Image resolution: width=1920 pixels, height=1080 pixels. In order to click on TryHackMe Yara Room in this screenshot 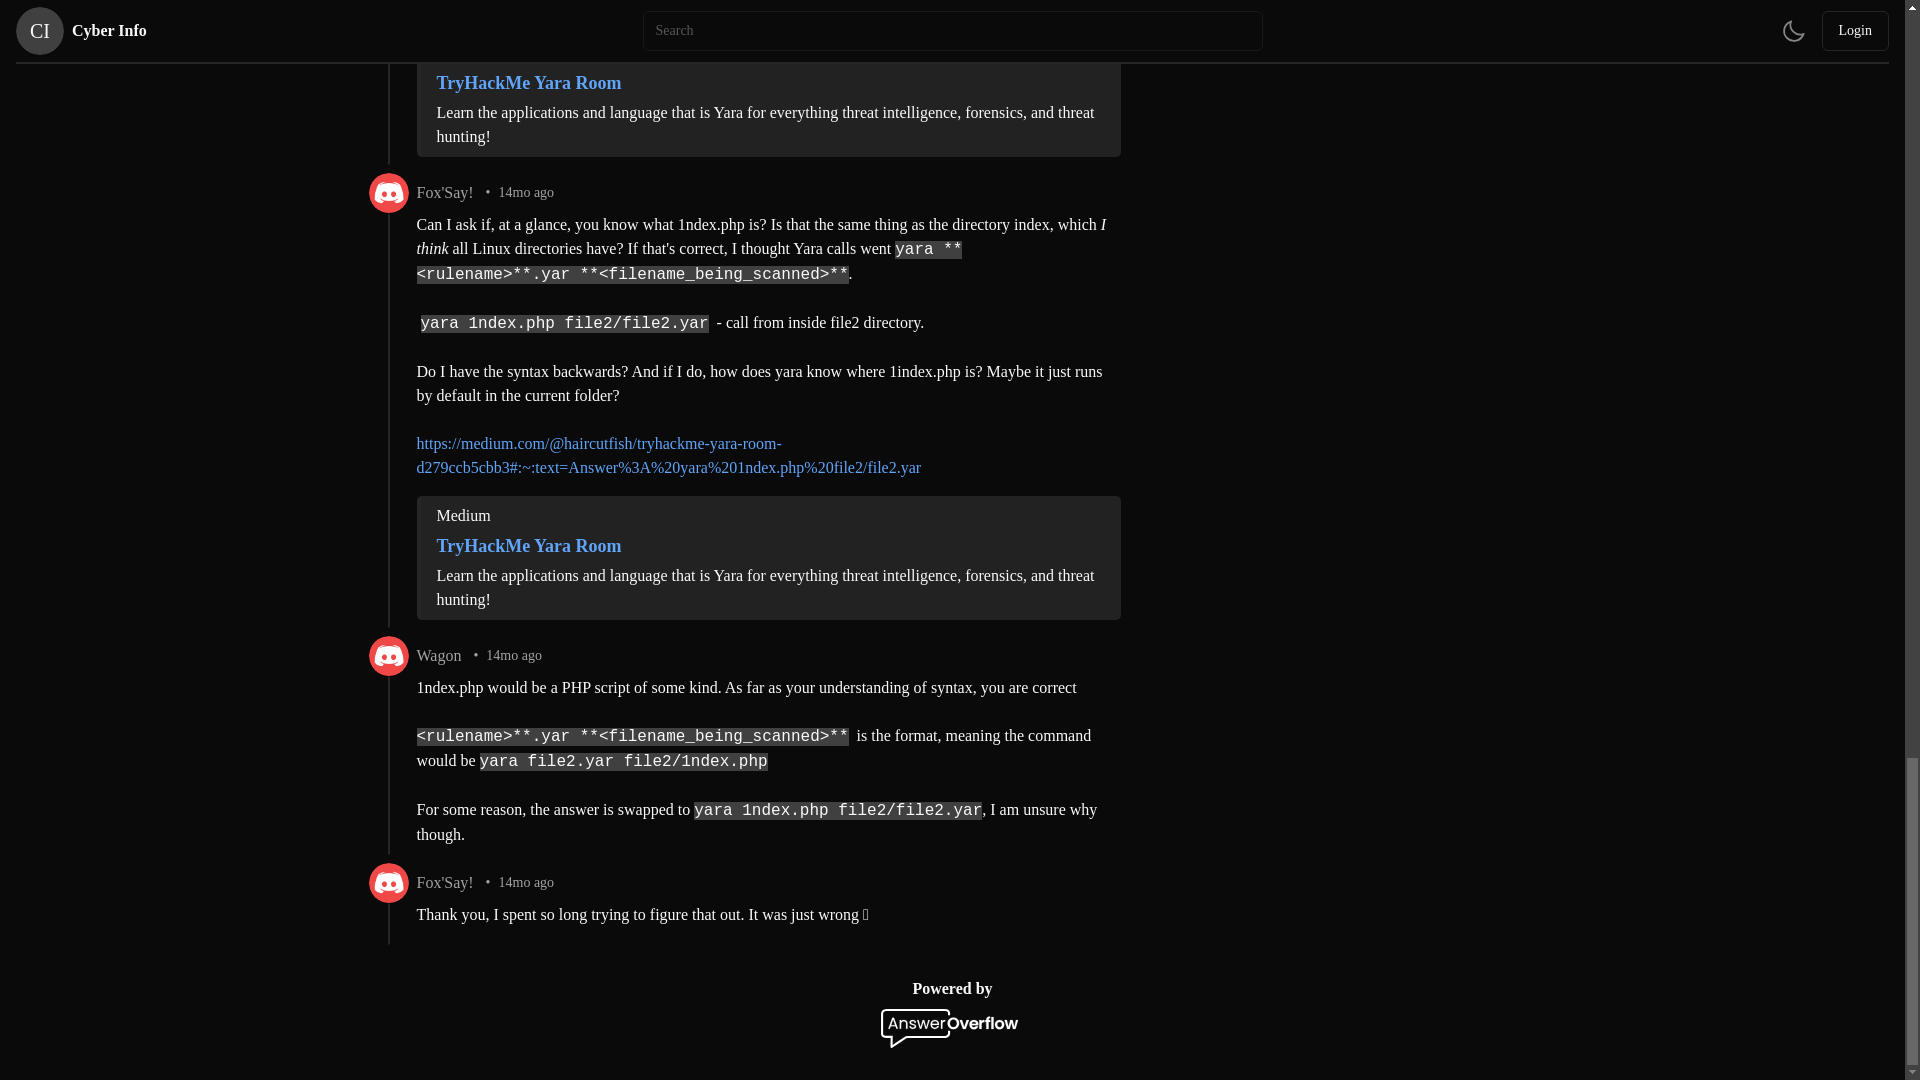, I will do `click(766, 83)`.